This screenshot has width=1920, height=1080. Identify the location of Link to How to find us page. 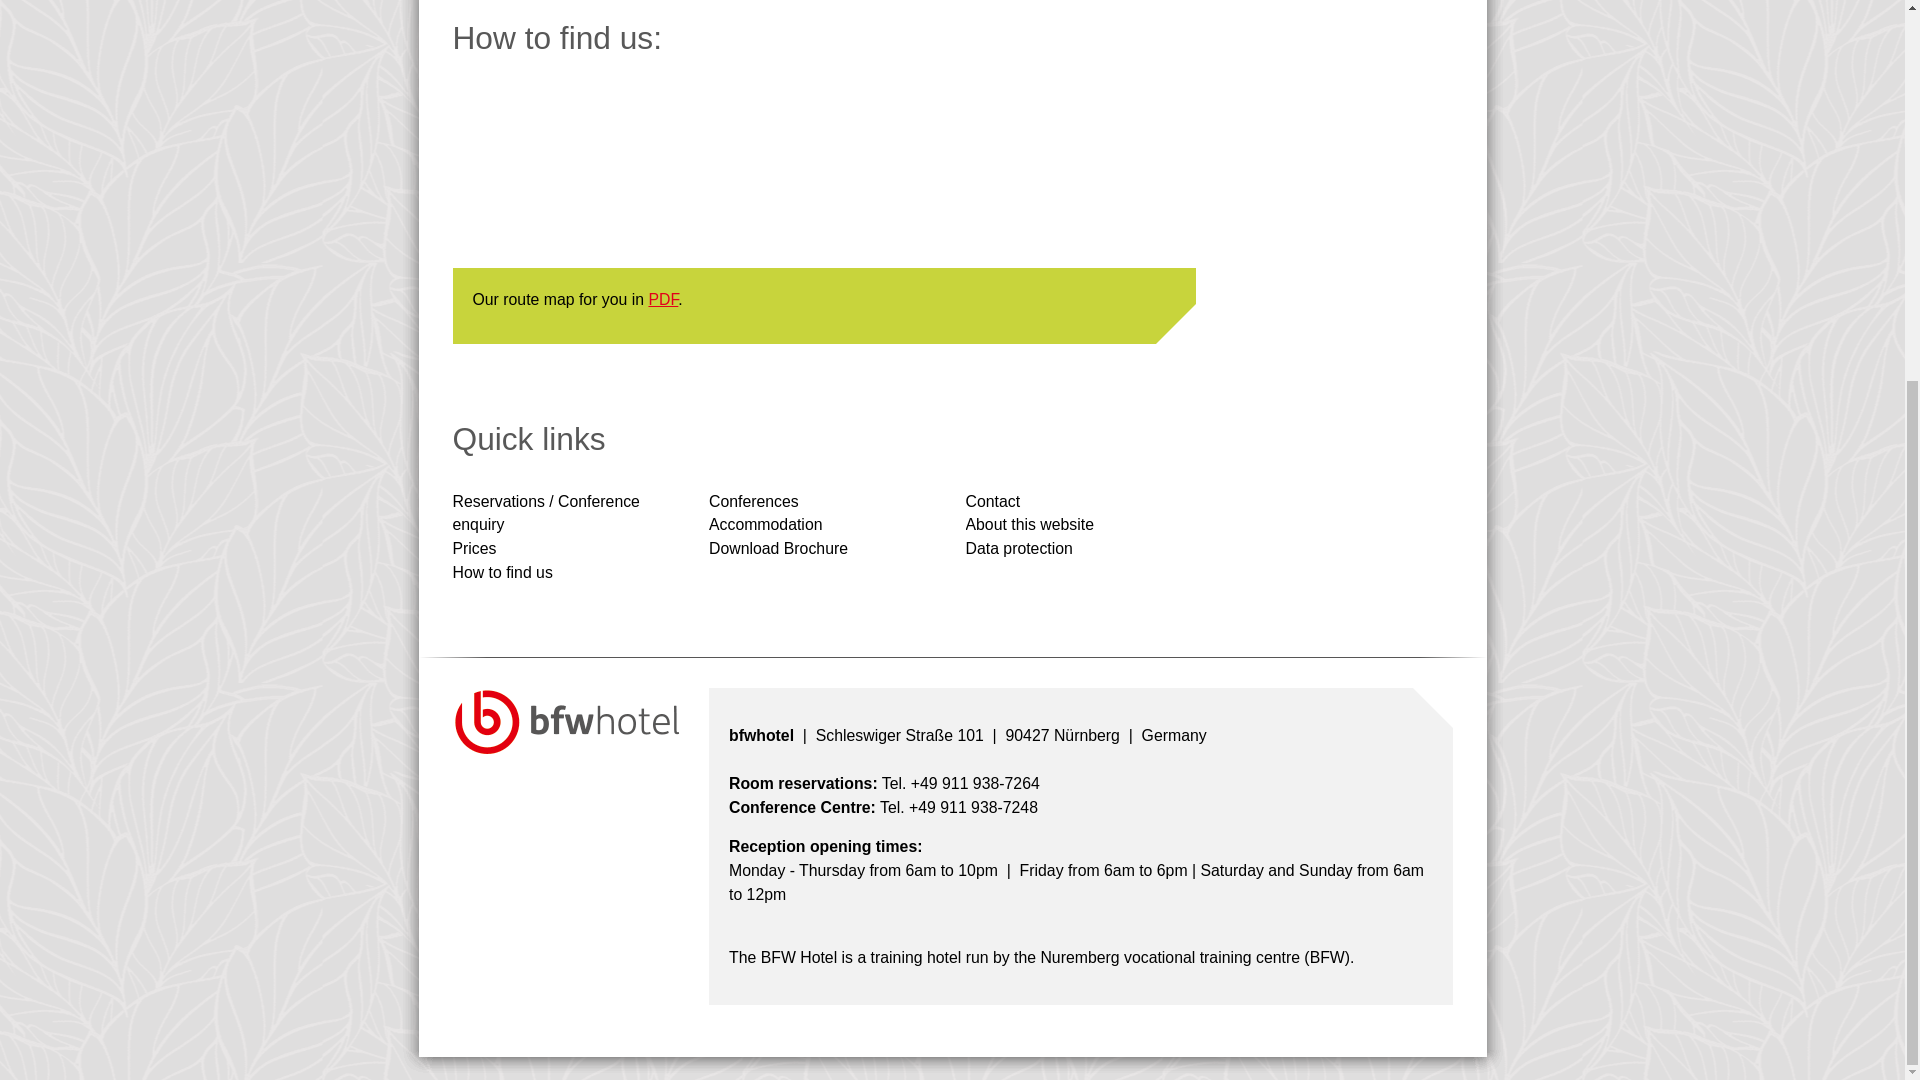
(502, 572).